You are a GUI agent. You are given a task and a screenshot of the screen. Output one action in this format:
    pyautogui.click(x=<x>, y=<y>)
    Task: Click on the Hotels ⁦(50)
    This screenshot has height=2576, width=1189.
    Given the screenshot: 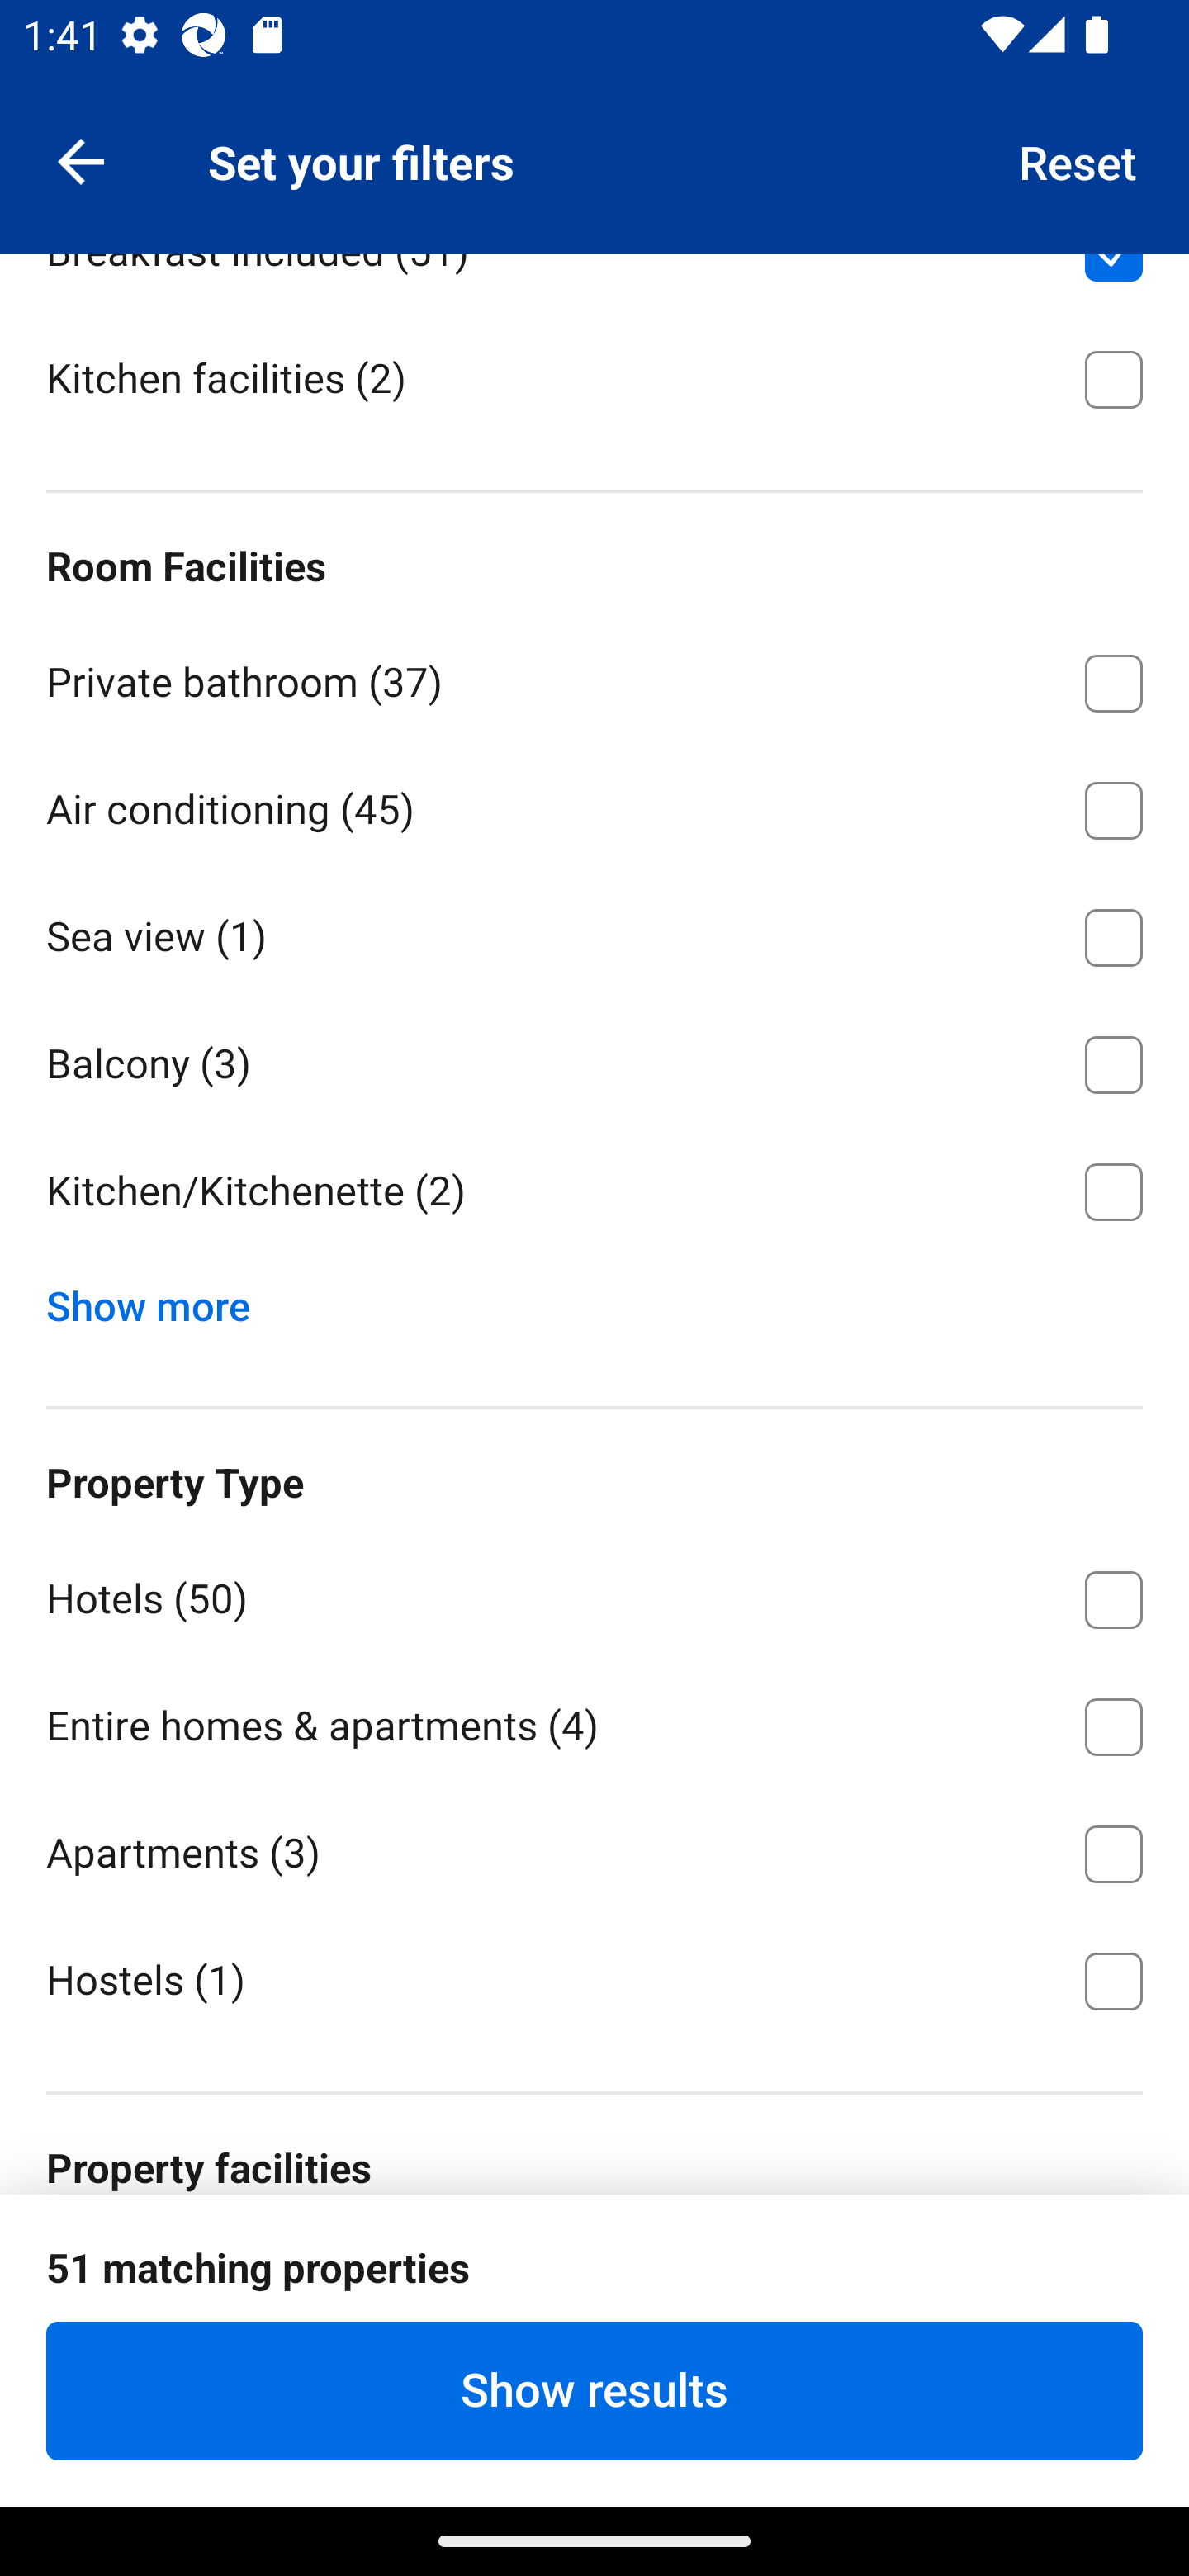 What is the action you would take?
    pyautogui.click(x=594, y=1594)
    